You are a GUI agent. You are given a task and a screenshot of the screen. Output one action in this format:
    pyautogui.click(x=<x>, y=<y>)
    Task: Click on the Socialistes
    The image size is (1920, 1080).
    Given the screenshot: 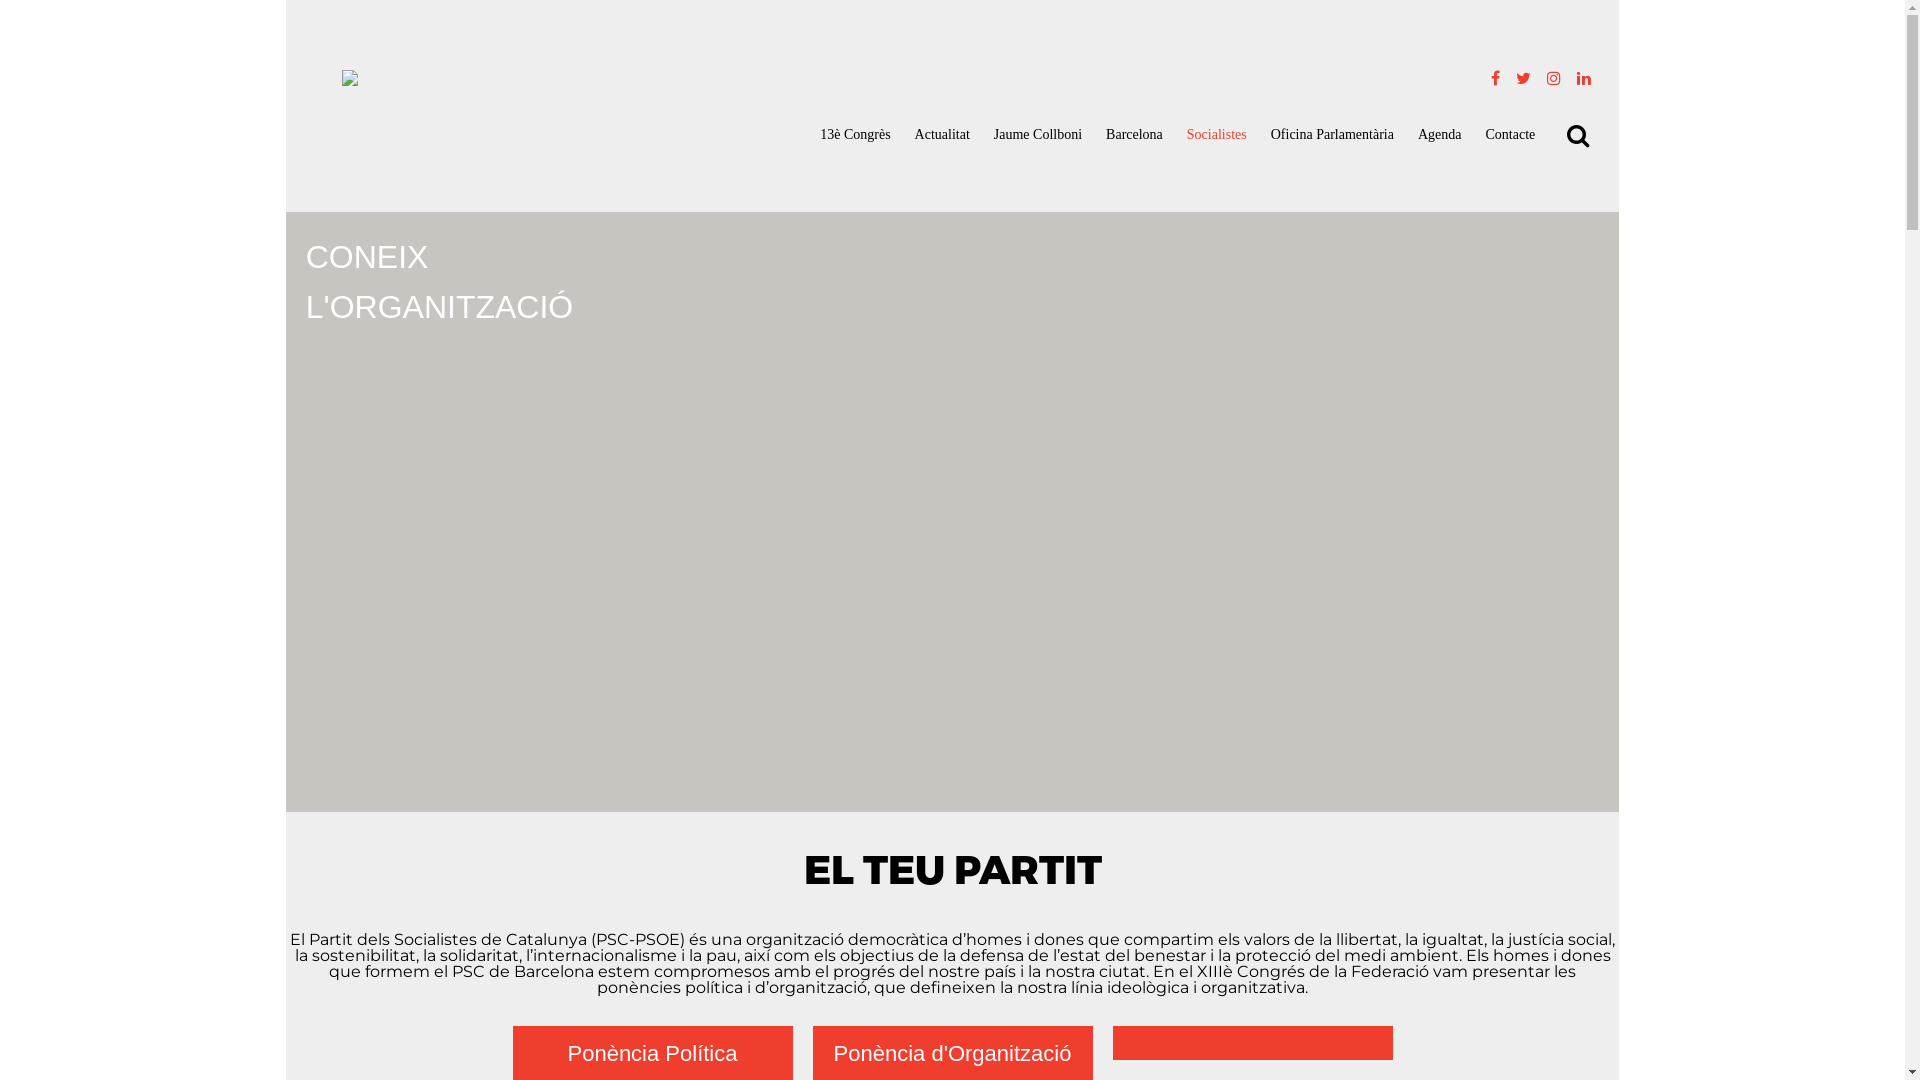 What is the action you would take?
    pyautogui.click(x=1217, y=134)
    